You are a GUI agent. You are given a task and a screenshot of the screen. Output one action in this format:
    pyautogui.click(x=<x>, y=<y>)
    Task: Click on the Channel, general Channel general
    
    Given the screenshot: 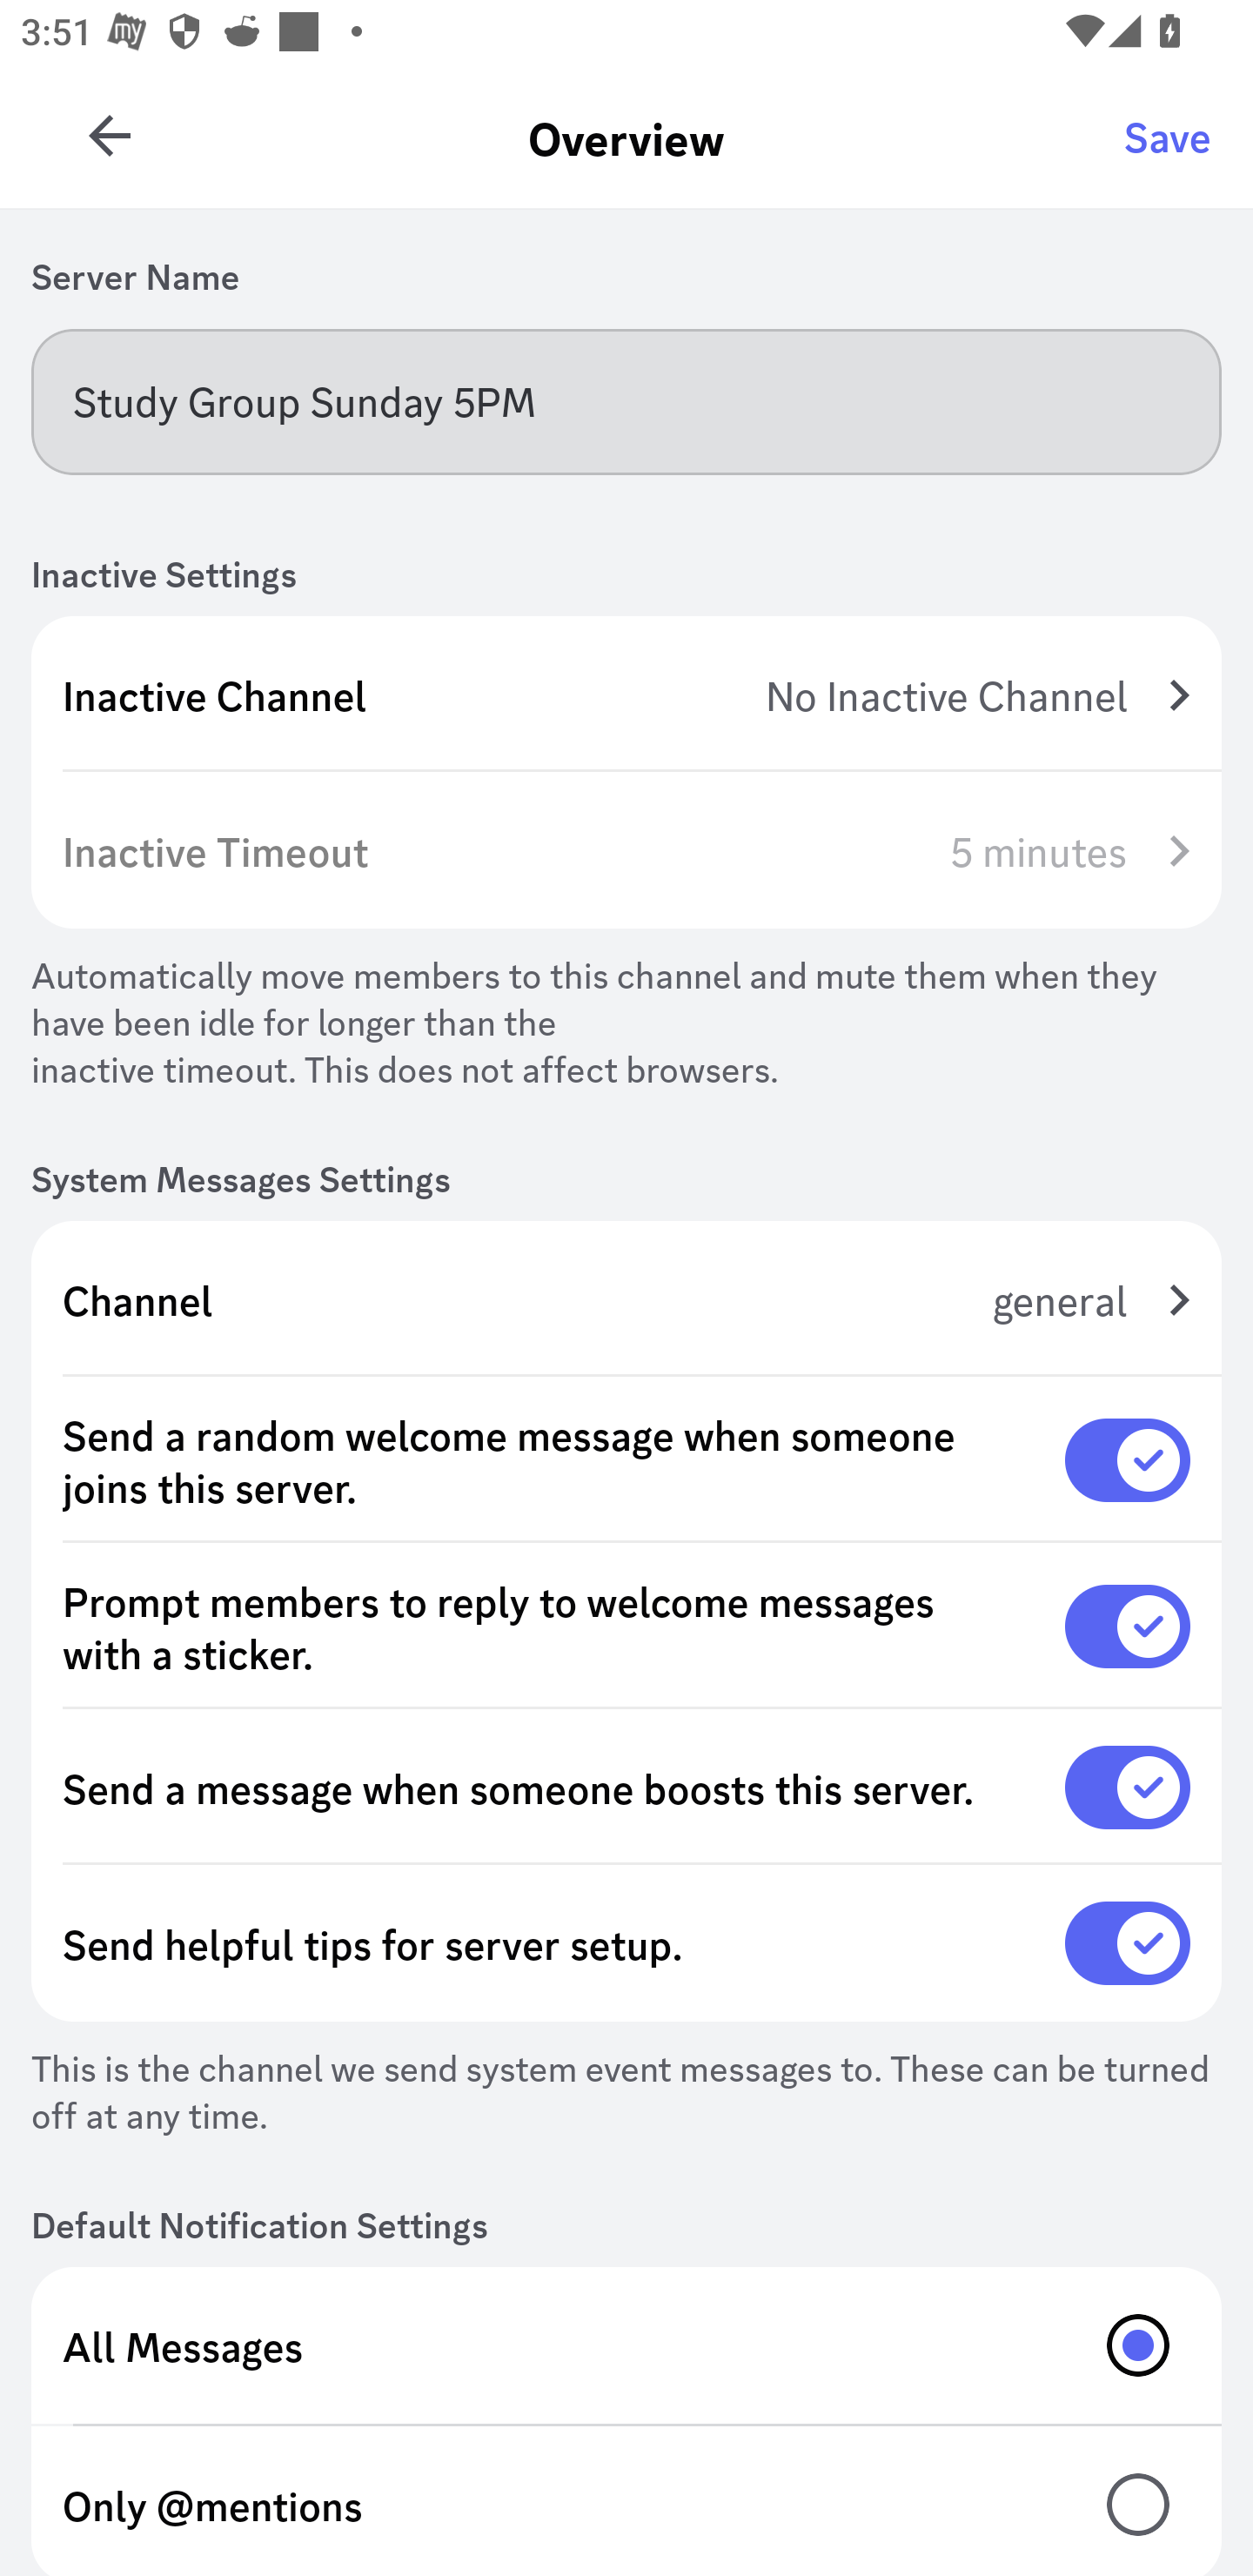 What is the action you would take?
    pyautogui.click(x=626, y=1299)
    